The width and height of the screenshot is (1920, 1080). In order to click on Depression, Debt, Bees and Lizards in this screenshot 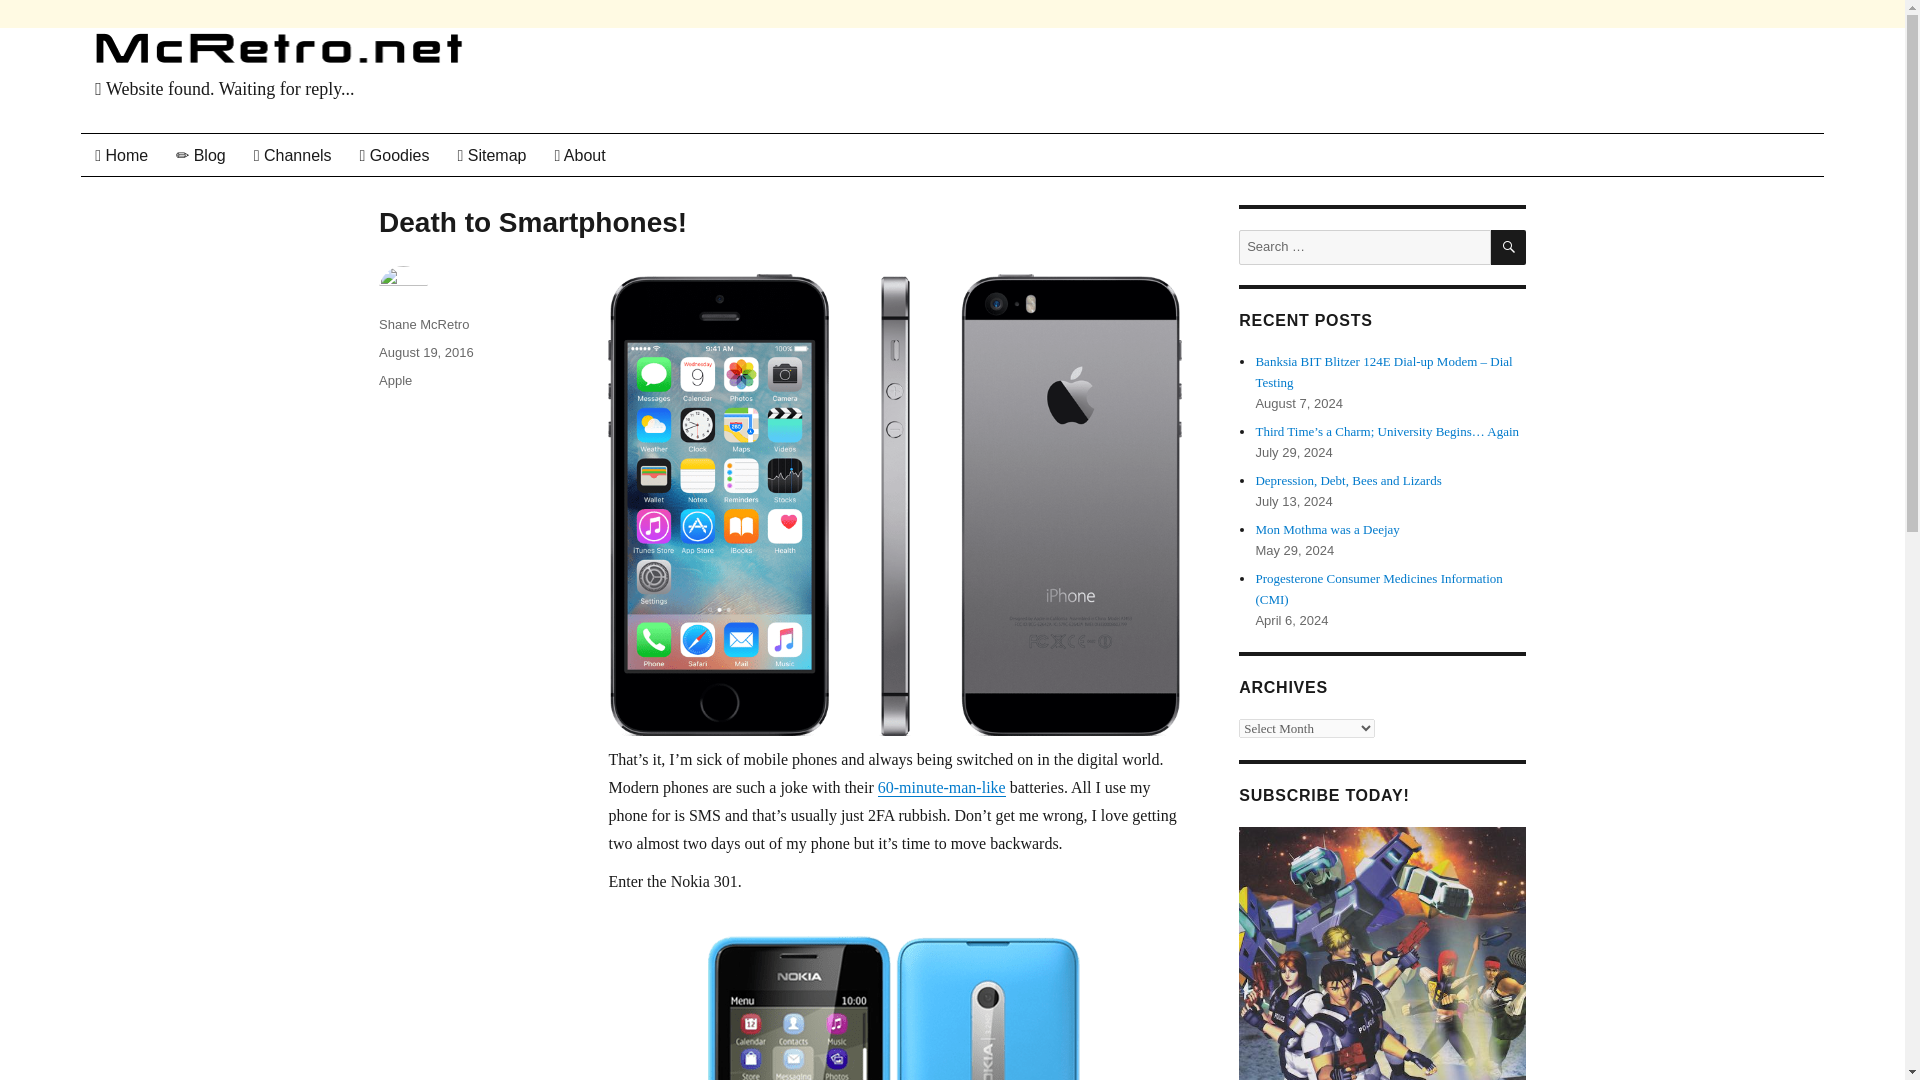, I will do `click(1348, 480)`.